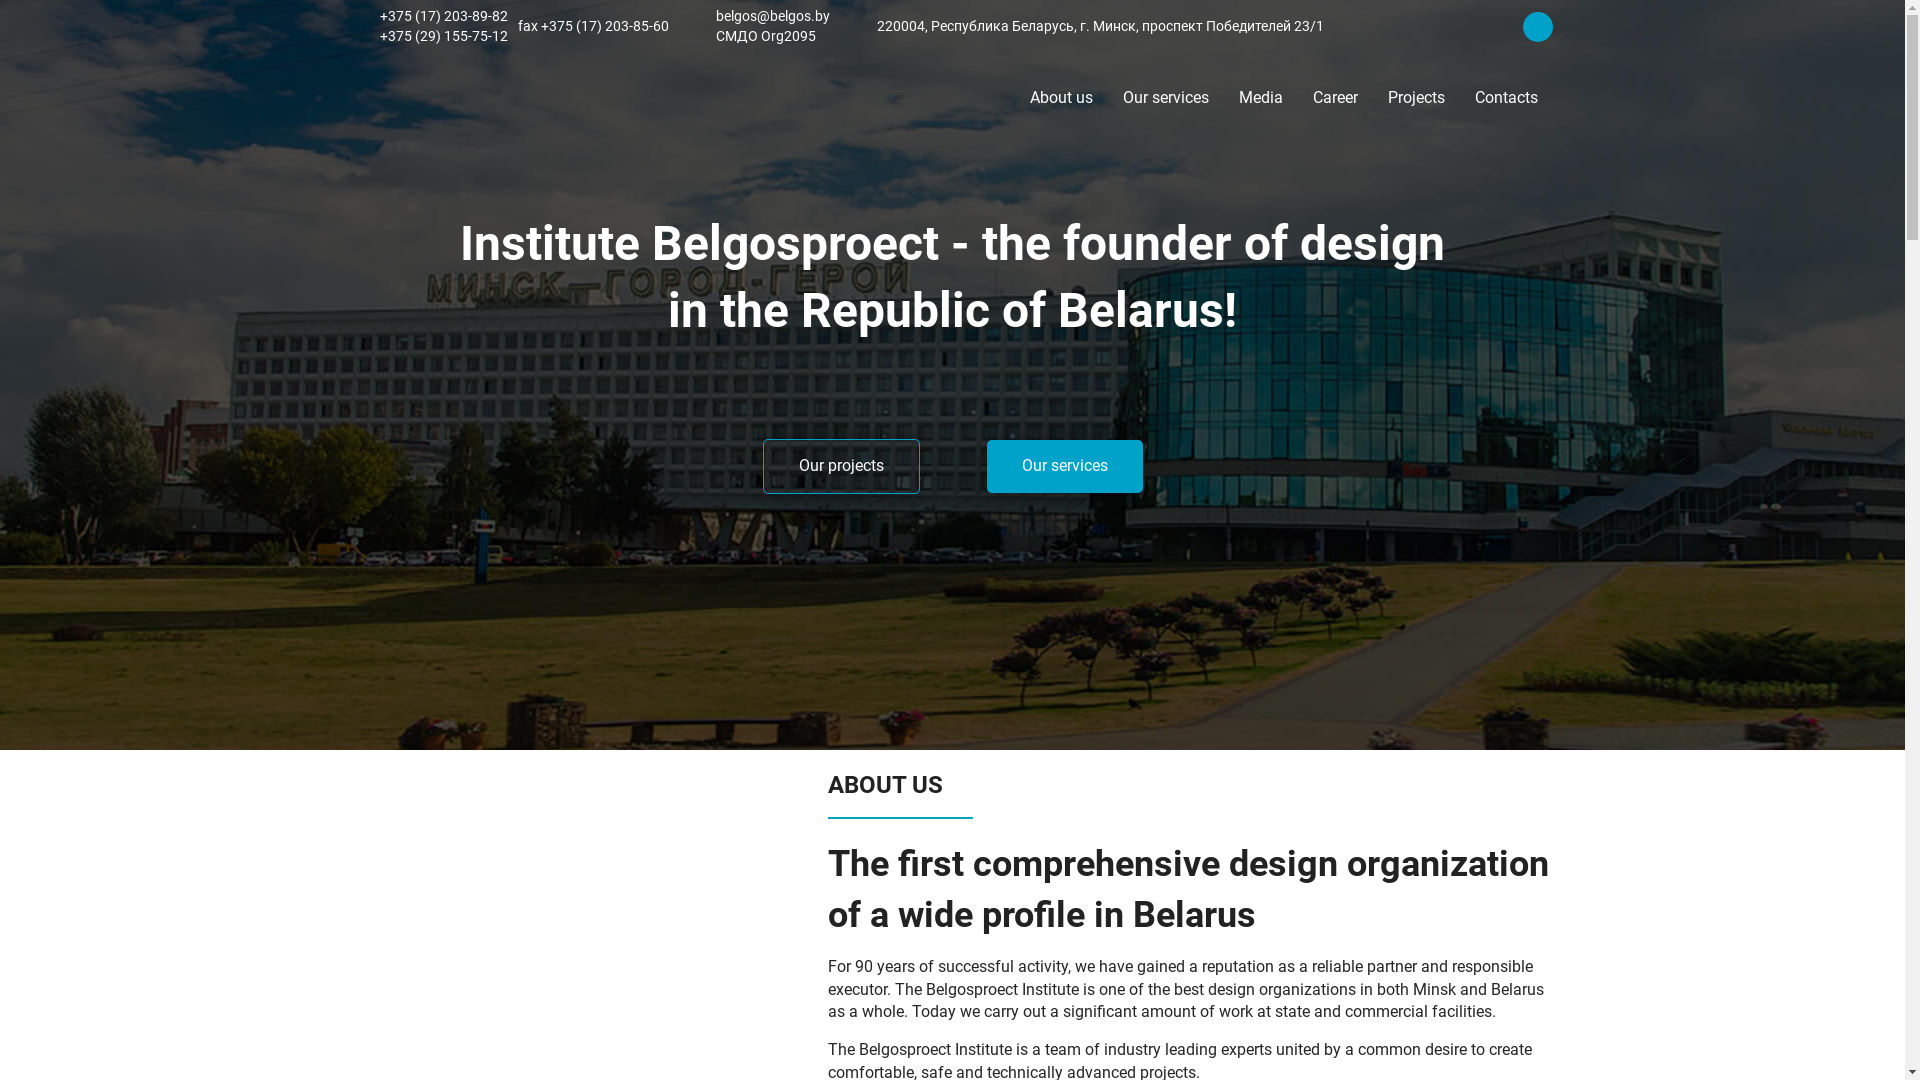 This screenshot has height=1080, width=1920. Describe the element at coordinates (1064, 466) in the screenshot. I see `Our services` at that location.